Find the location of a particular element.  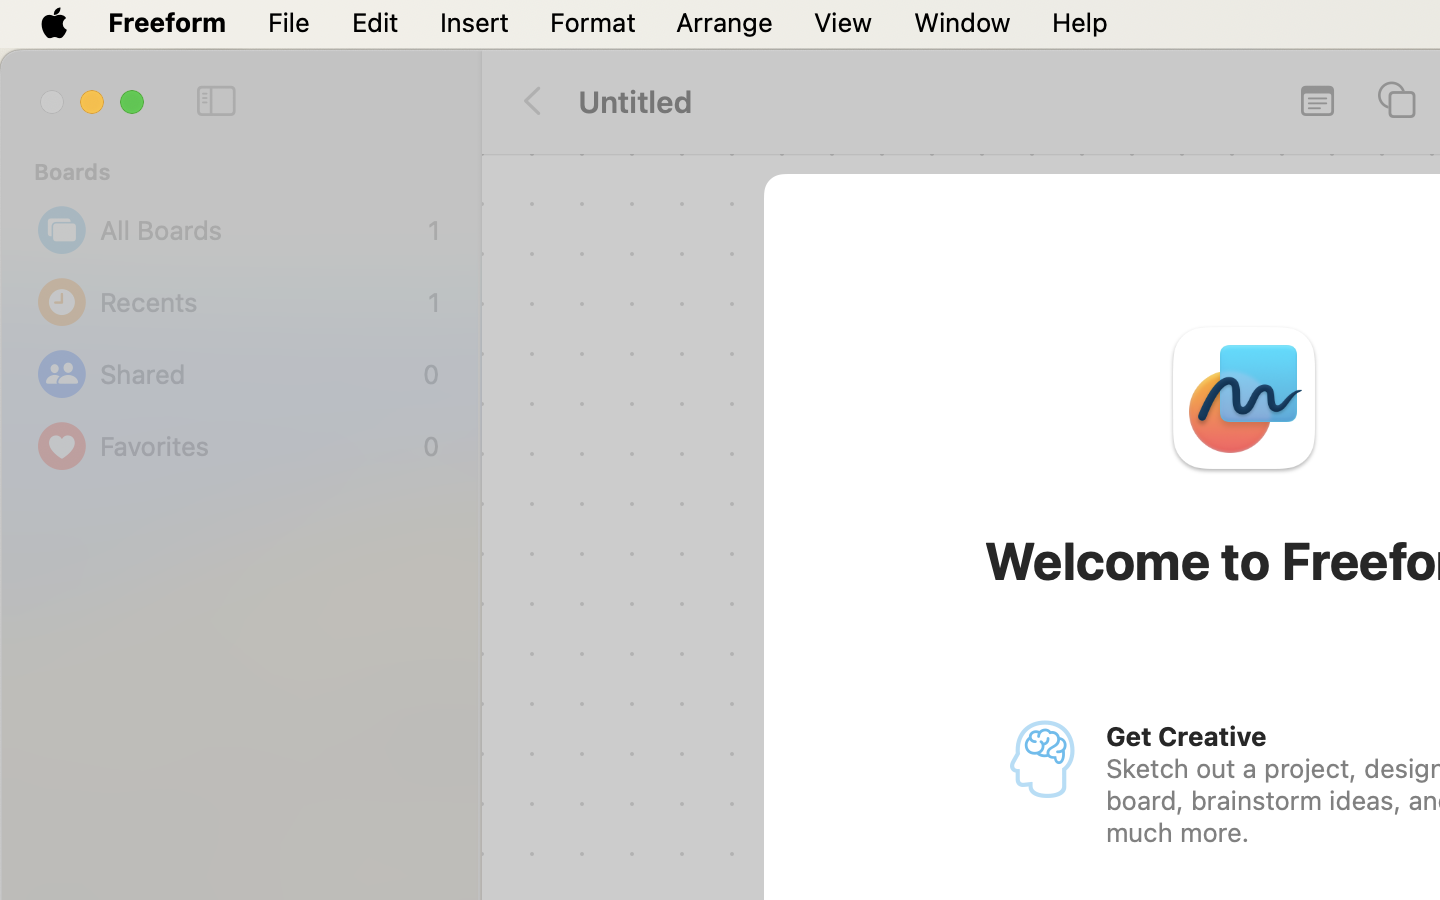

Untitled is located at coordinates (636, 101).